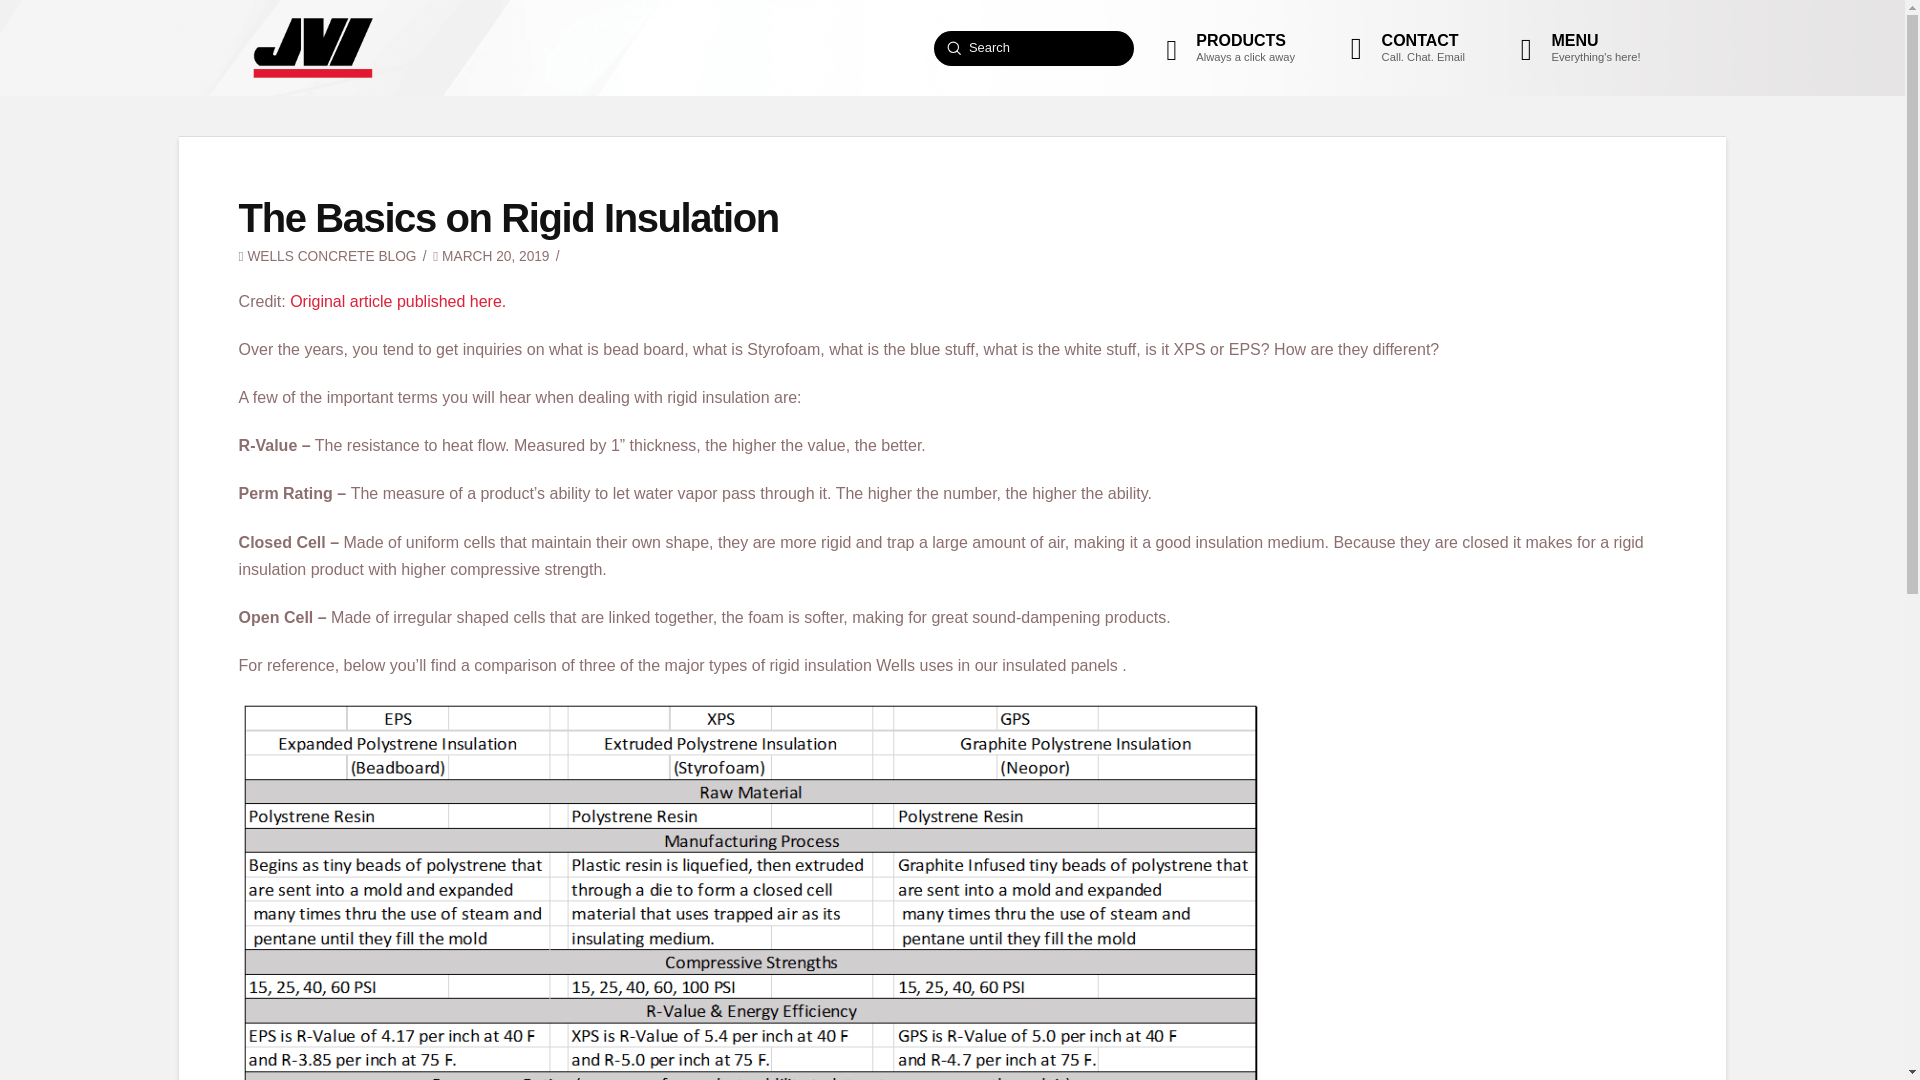 The height and width of the screenshot is (1080, 1920). What do you see at coordinates (1402, 47) in the screenshot?
I see `Original article published here.` at bounding box center [1402, 47].